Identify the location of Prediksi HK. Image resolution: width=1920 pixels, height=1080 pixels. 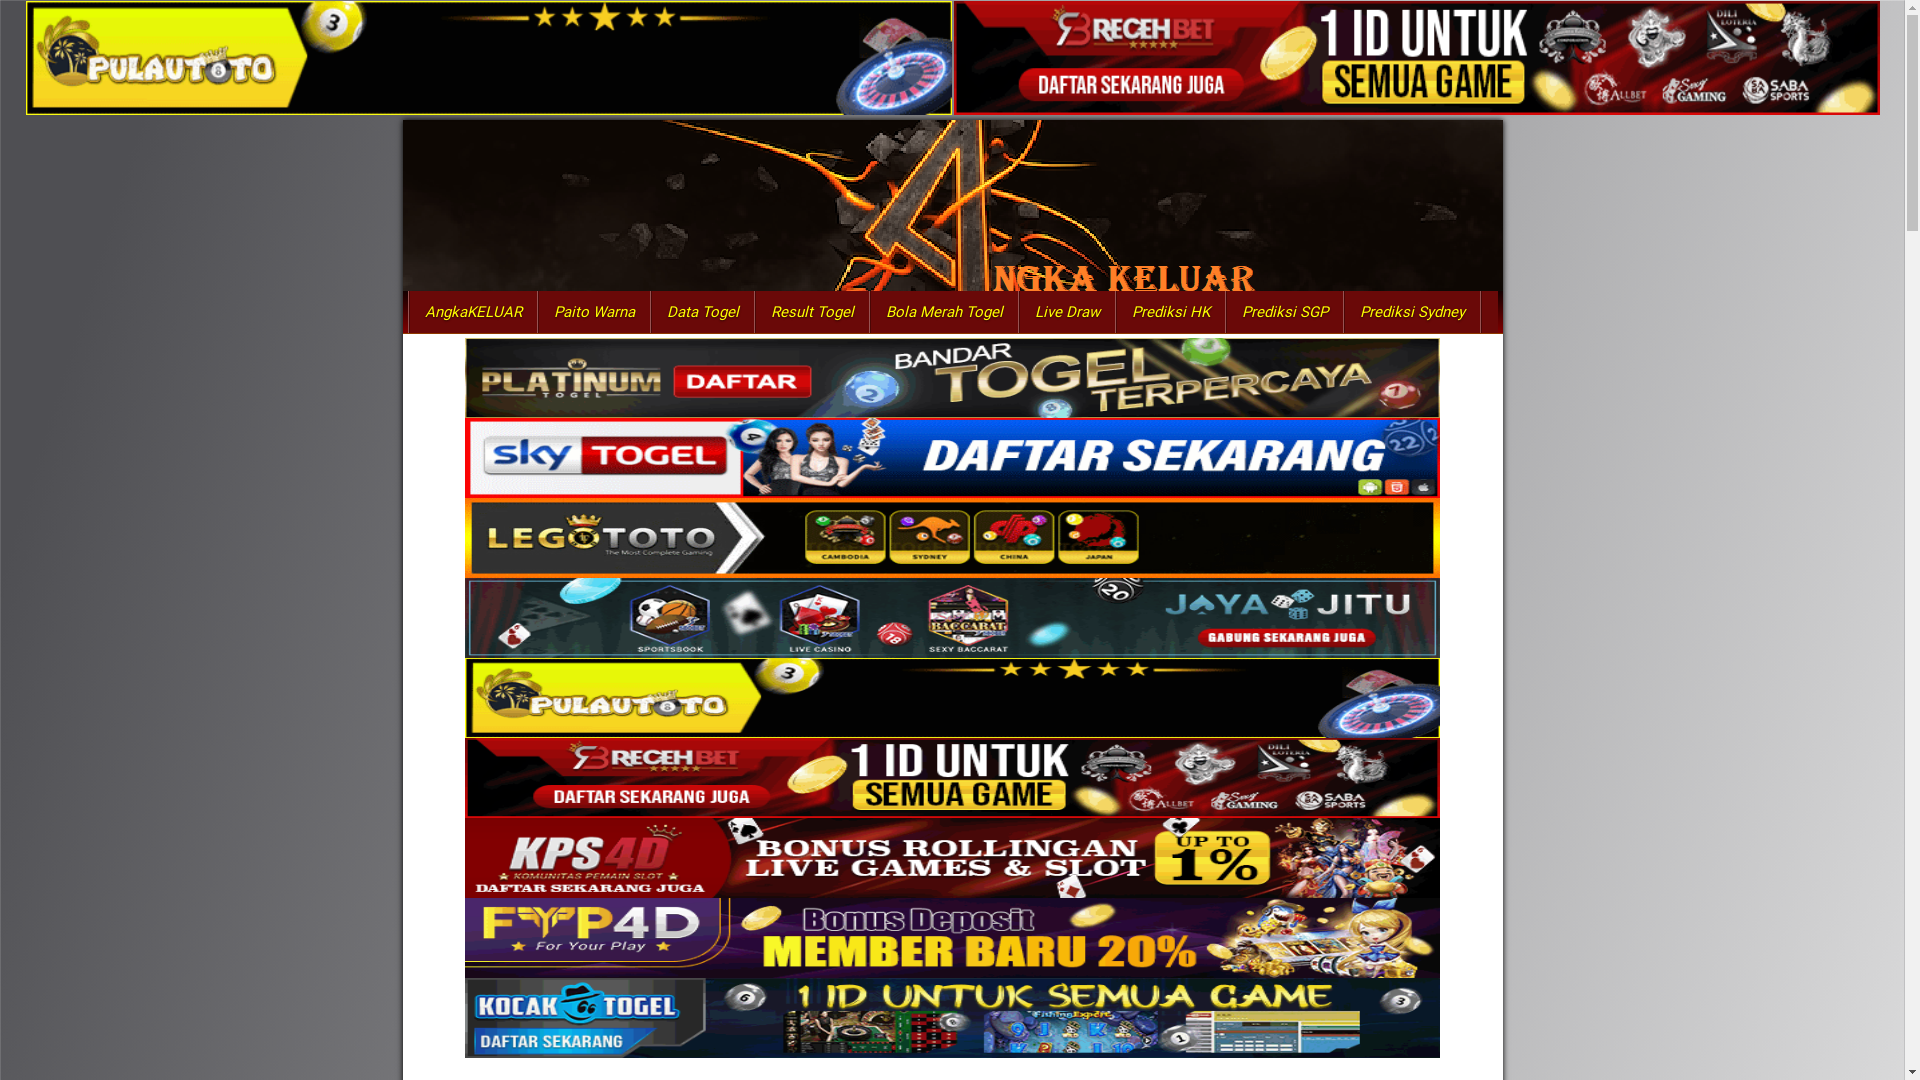
(1171, 312).